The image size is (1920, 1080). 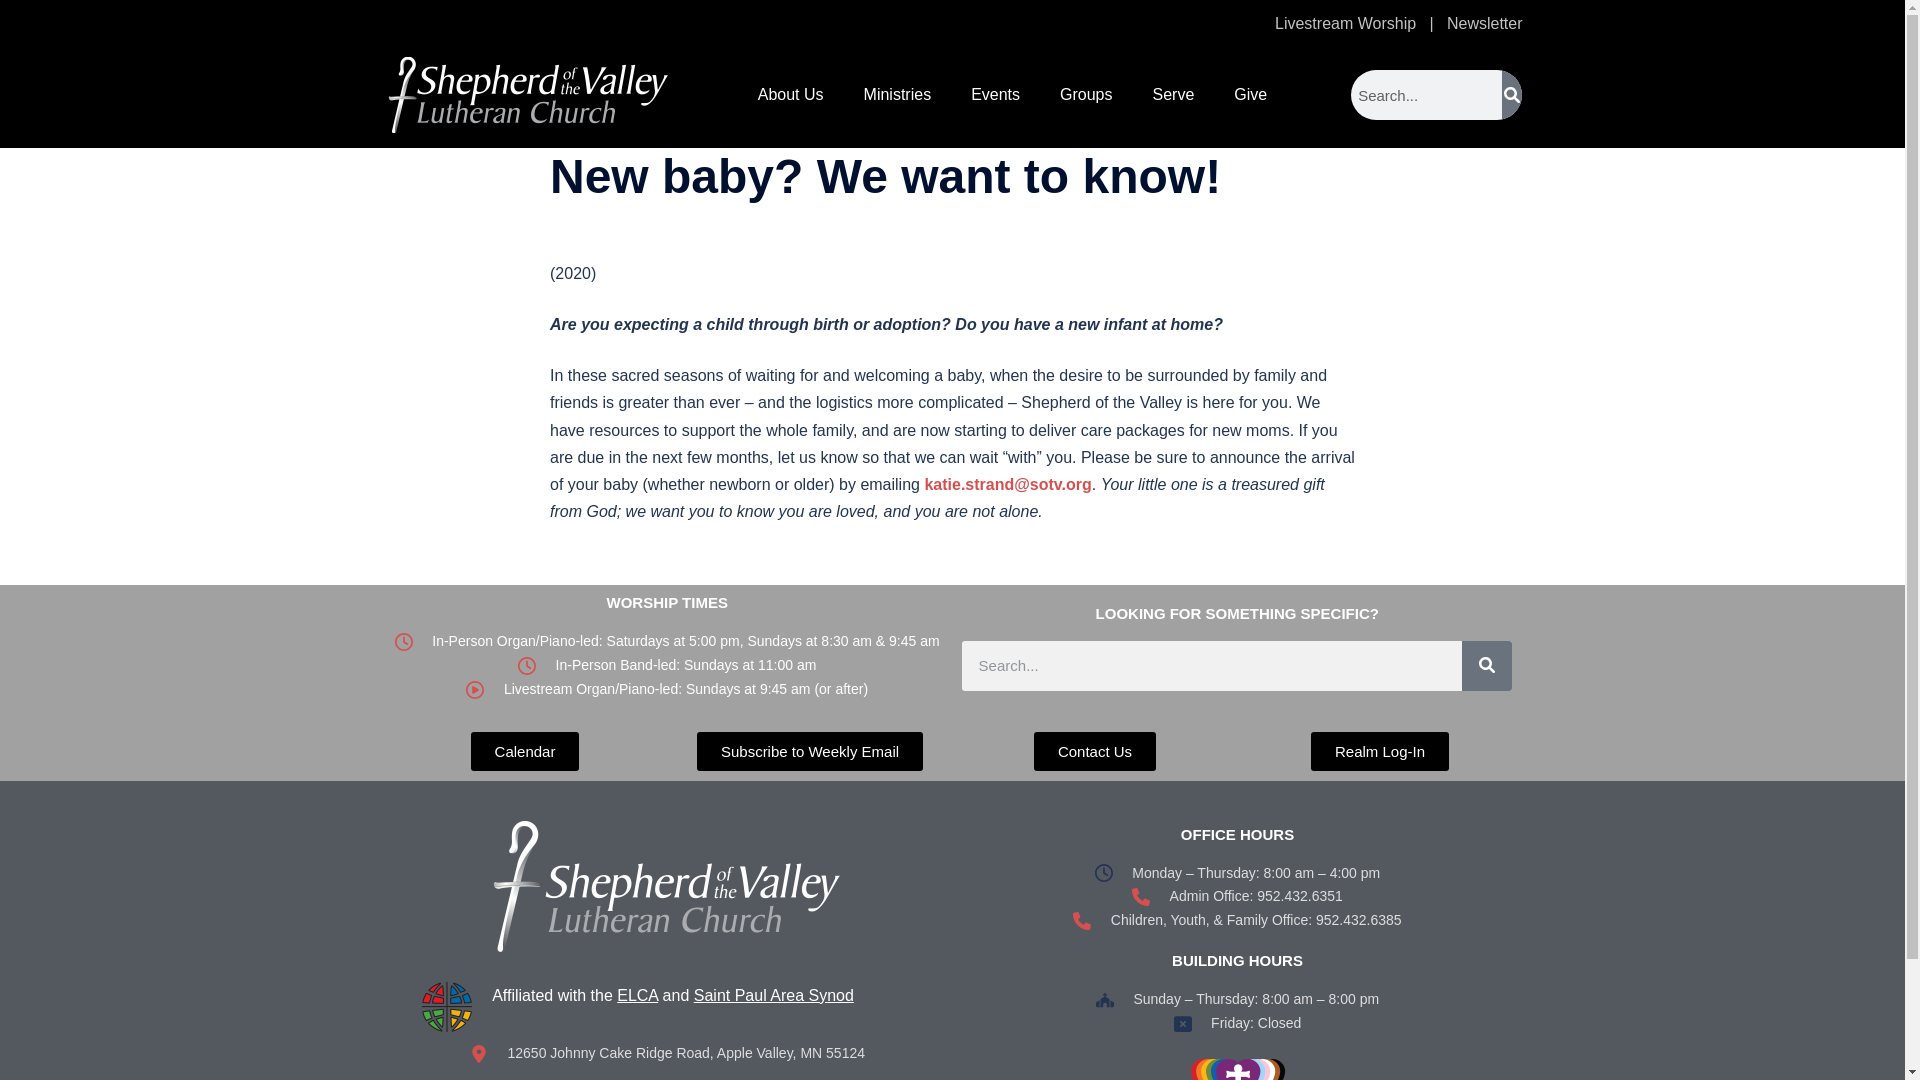 What do you see at coordinates (666, 666) in the screenshot?
I see `In-Person Band-led: Sundays at 11:00 am` at bounding box center [666, 666].